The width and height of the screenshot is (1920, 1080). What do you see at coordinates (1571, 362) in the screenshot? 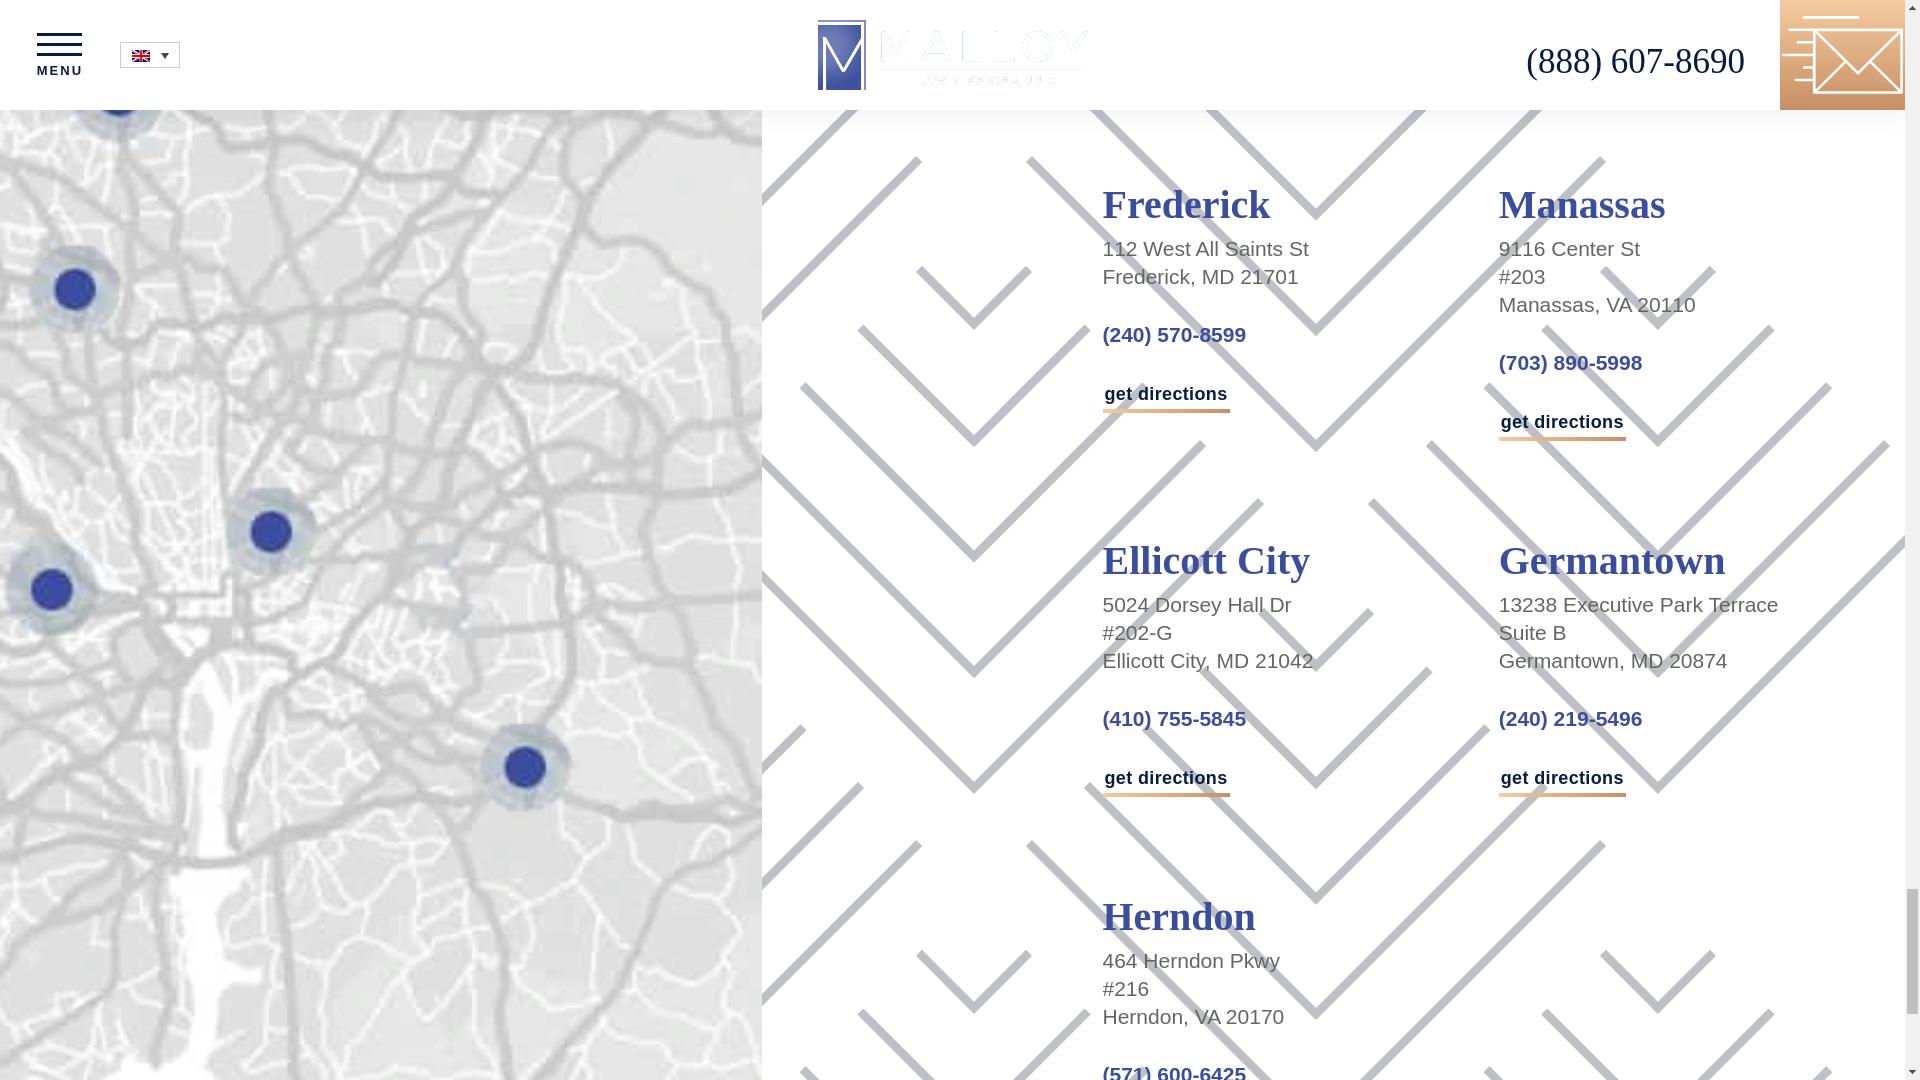
I see `Call us` at bounding box center [1571, 362].